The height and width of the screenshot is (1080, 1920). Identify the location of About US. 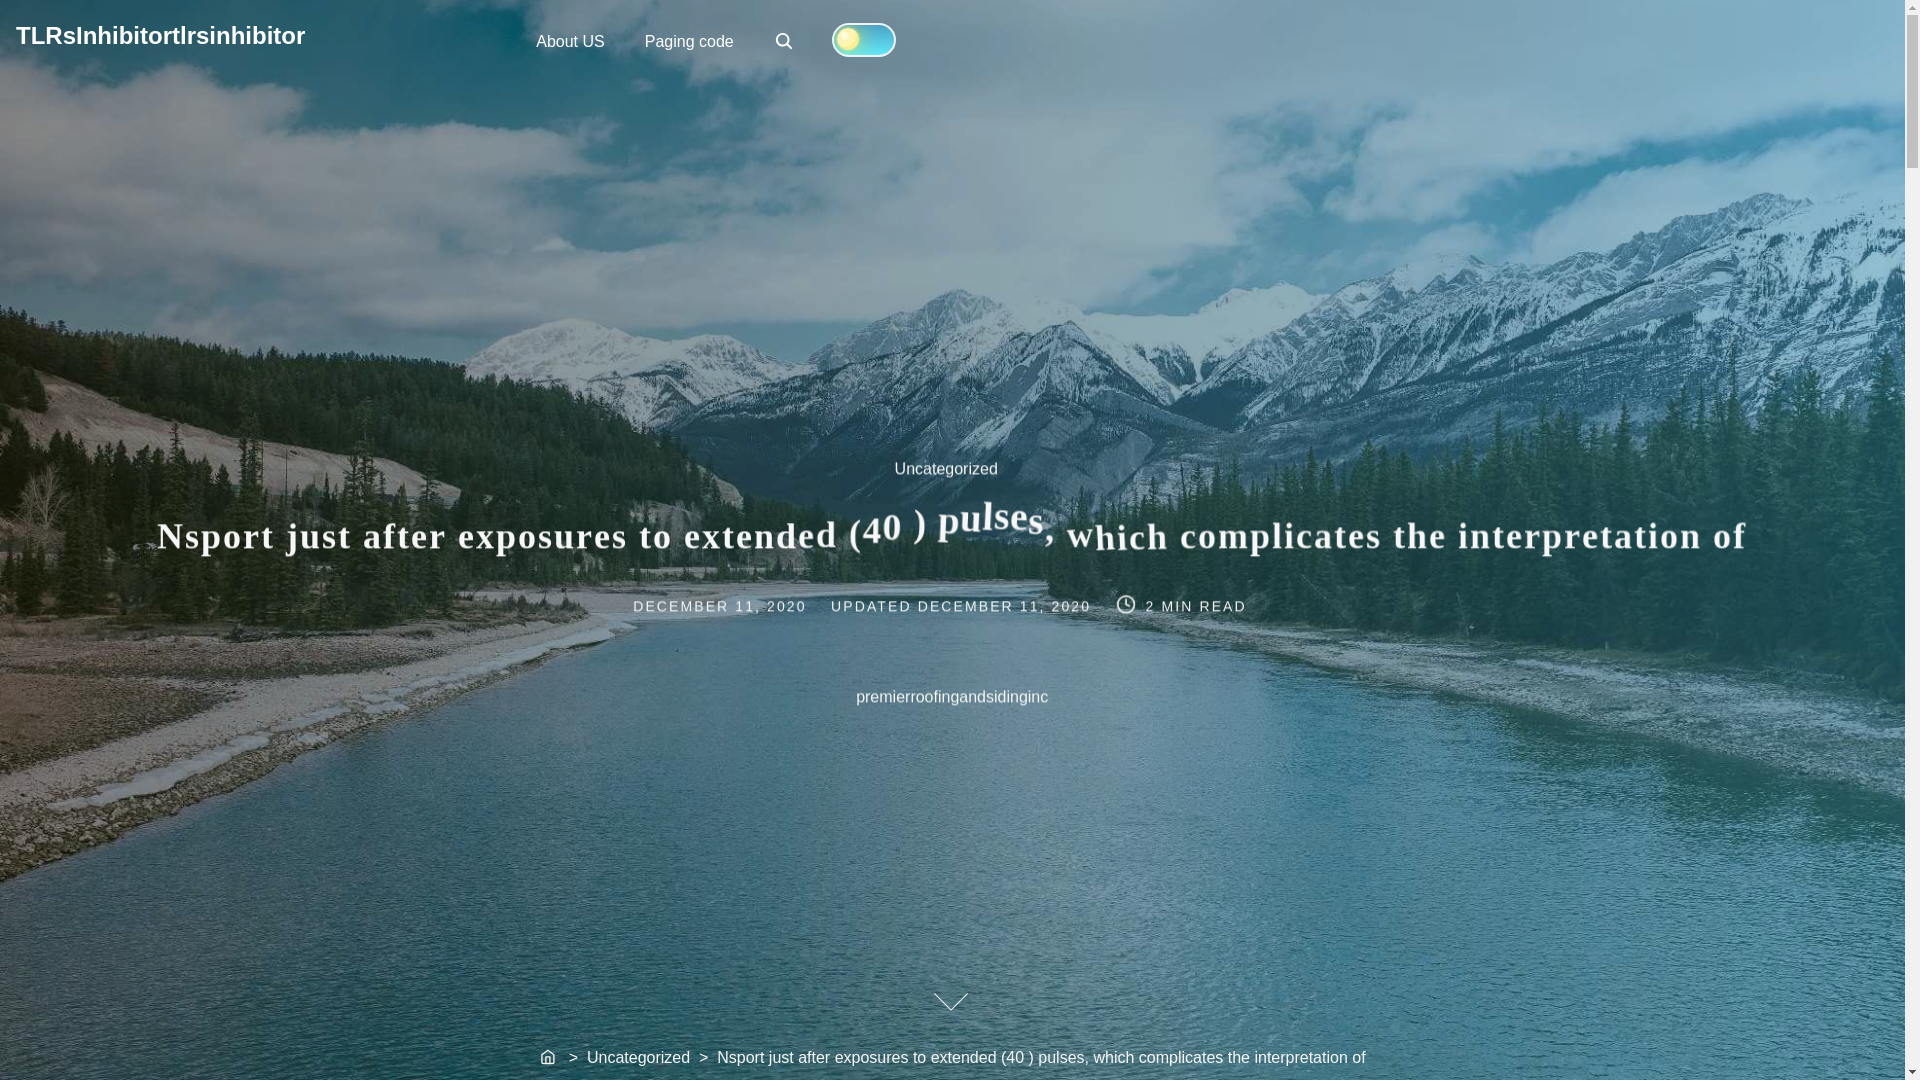
(570, 40).